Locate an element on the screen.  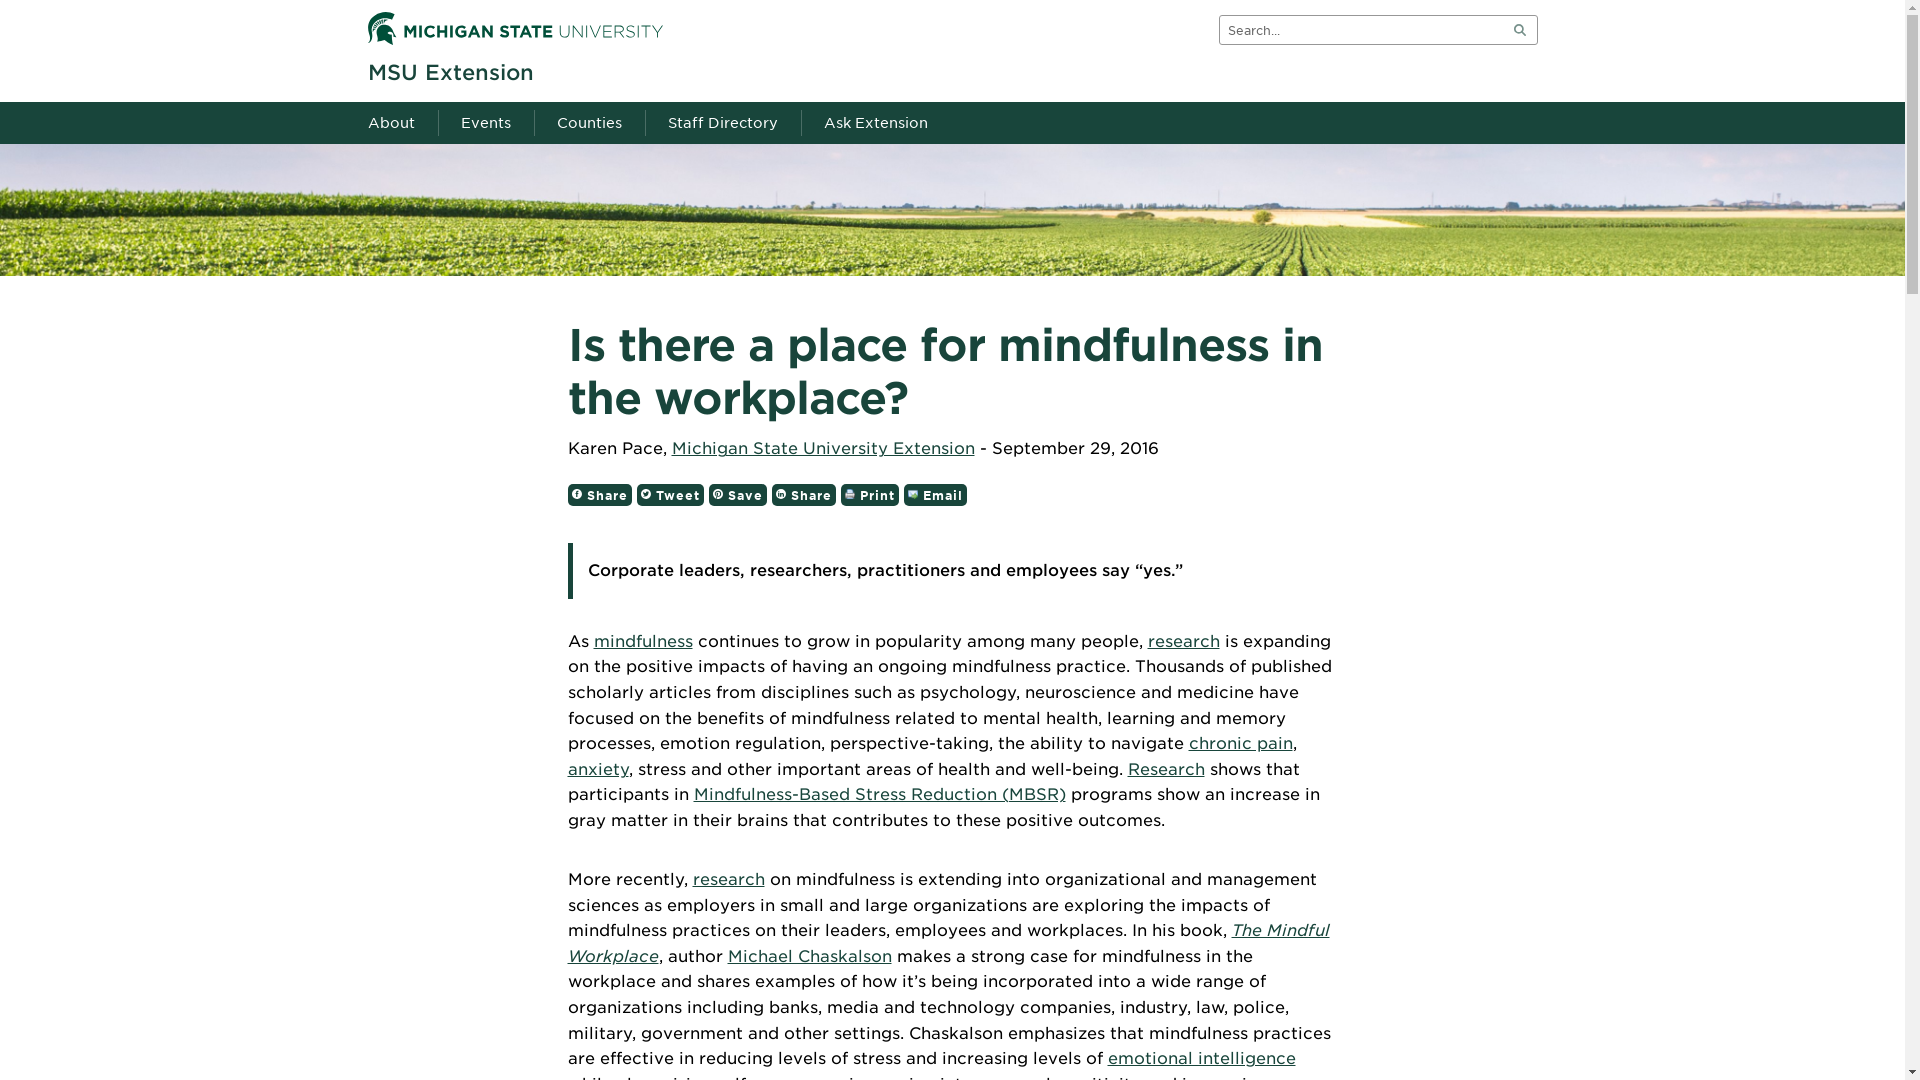
Email is located at coordinates (936, 494).